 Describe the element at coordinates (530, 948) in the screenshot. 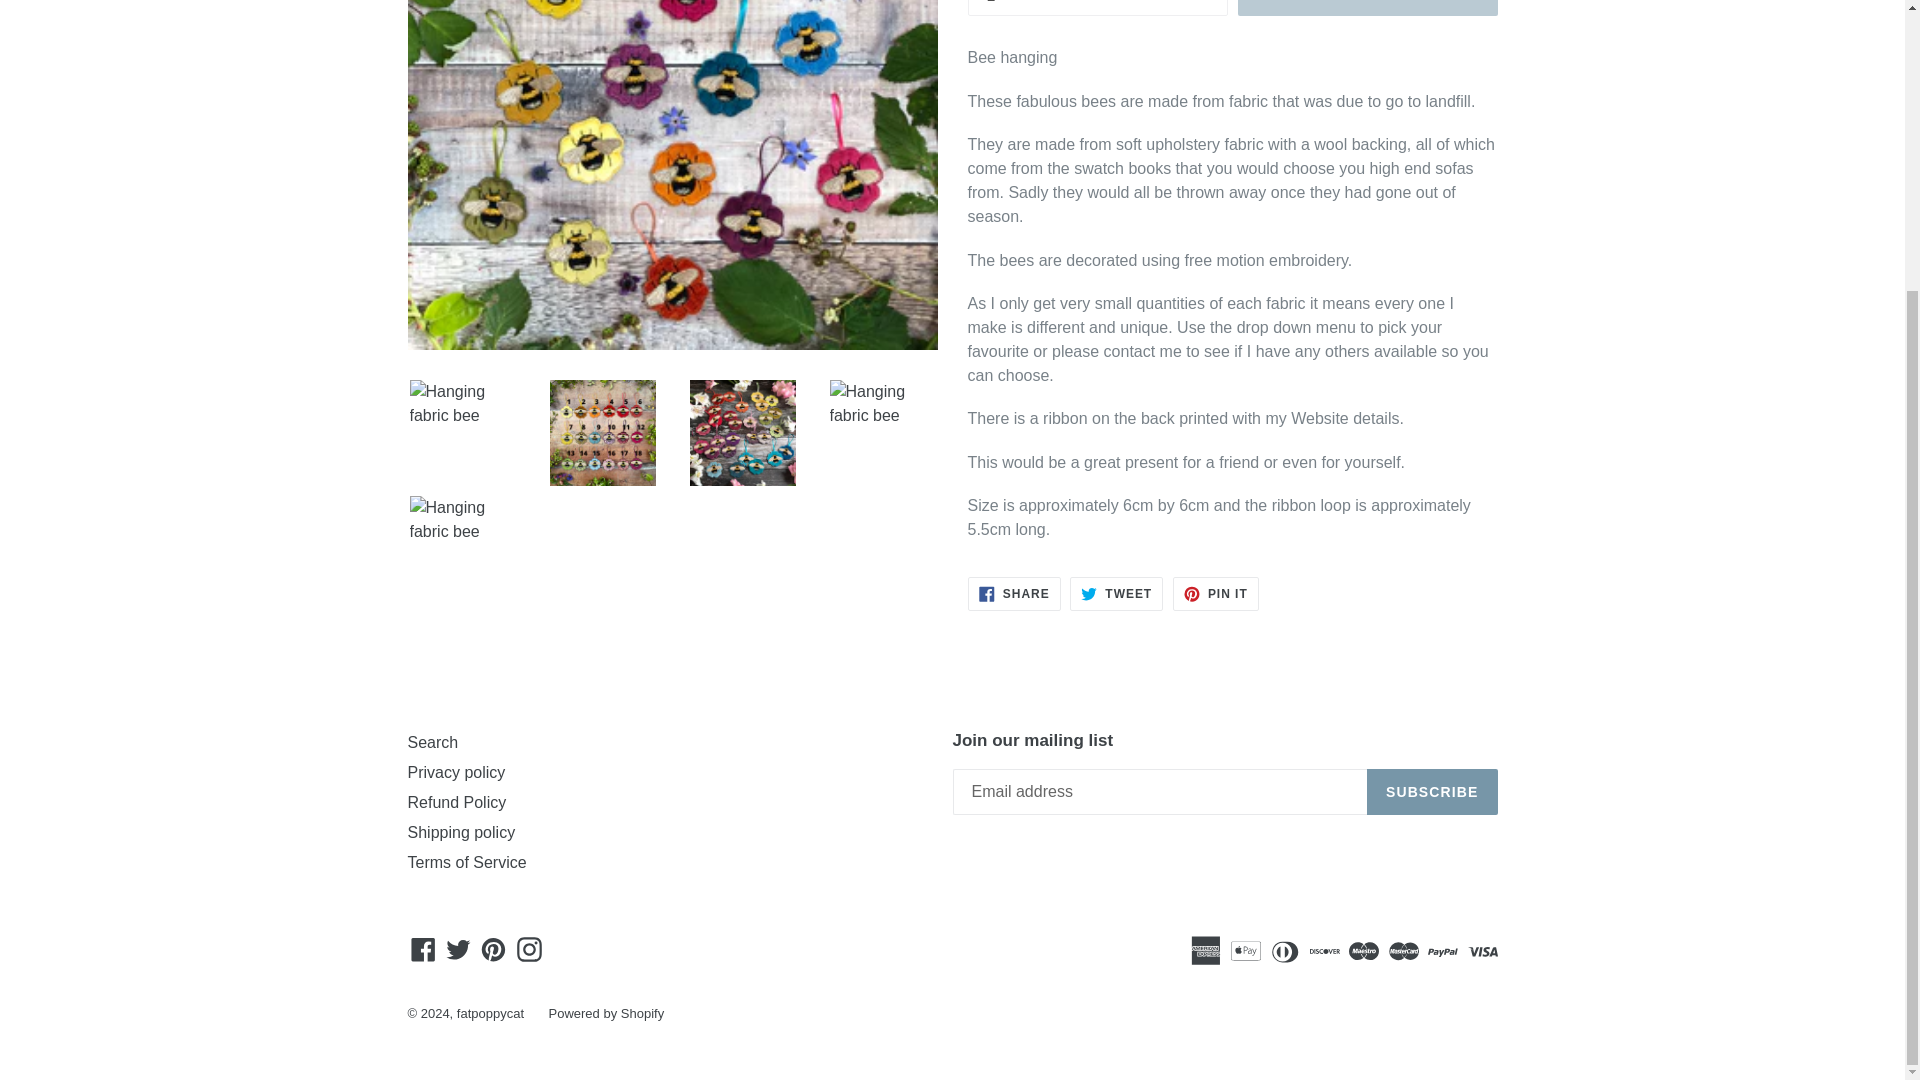

I see `fatpoppycat on Instagram` at that location.